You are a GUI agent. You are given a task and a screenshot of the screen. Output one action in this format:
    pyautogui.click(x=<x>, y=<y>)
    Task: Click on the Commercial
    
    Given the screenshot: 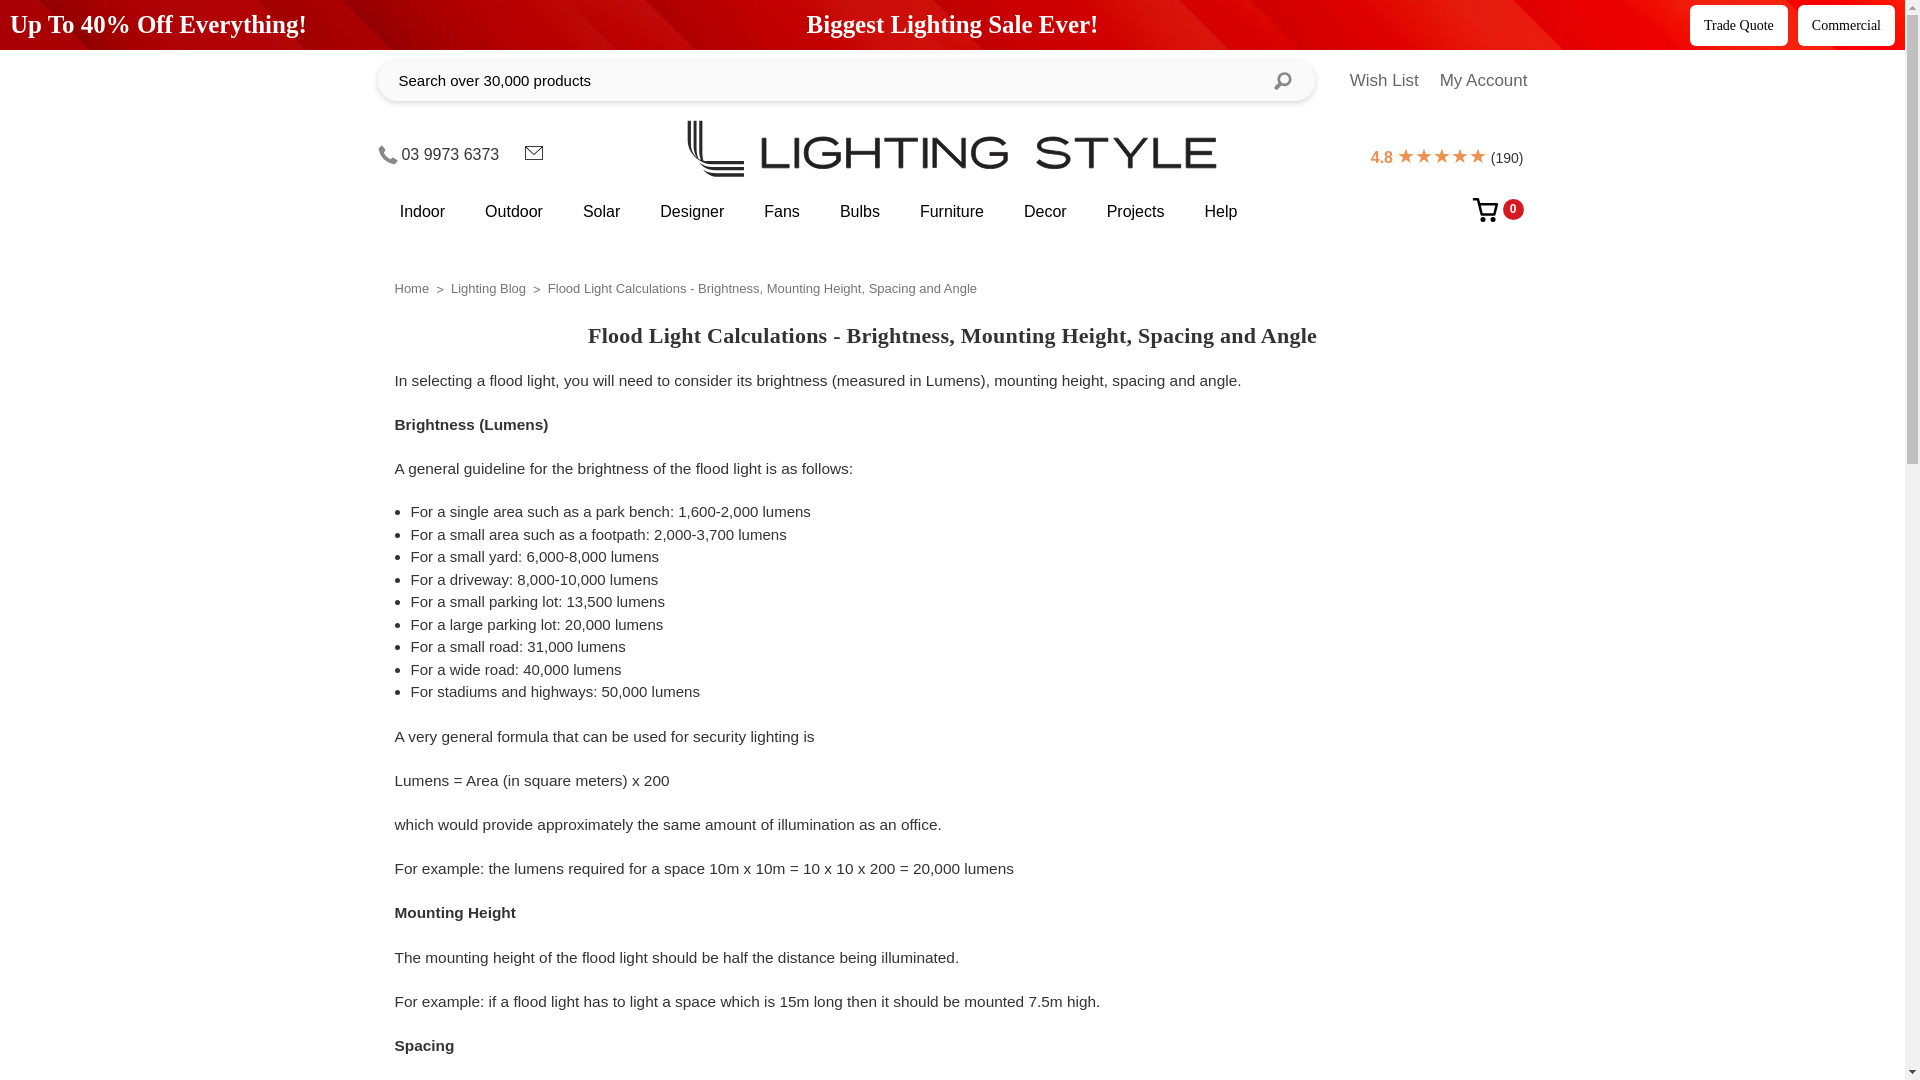 What is the action you would take?
    pyautogui.click(x=1846, y=24)
    